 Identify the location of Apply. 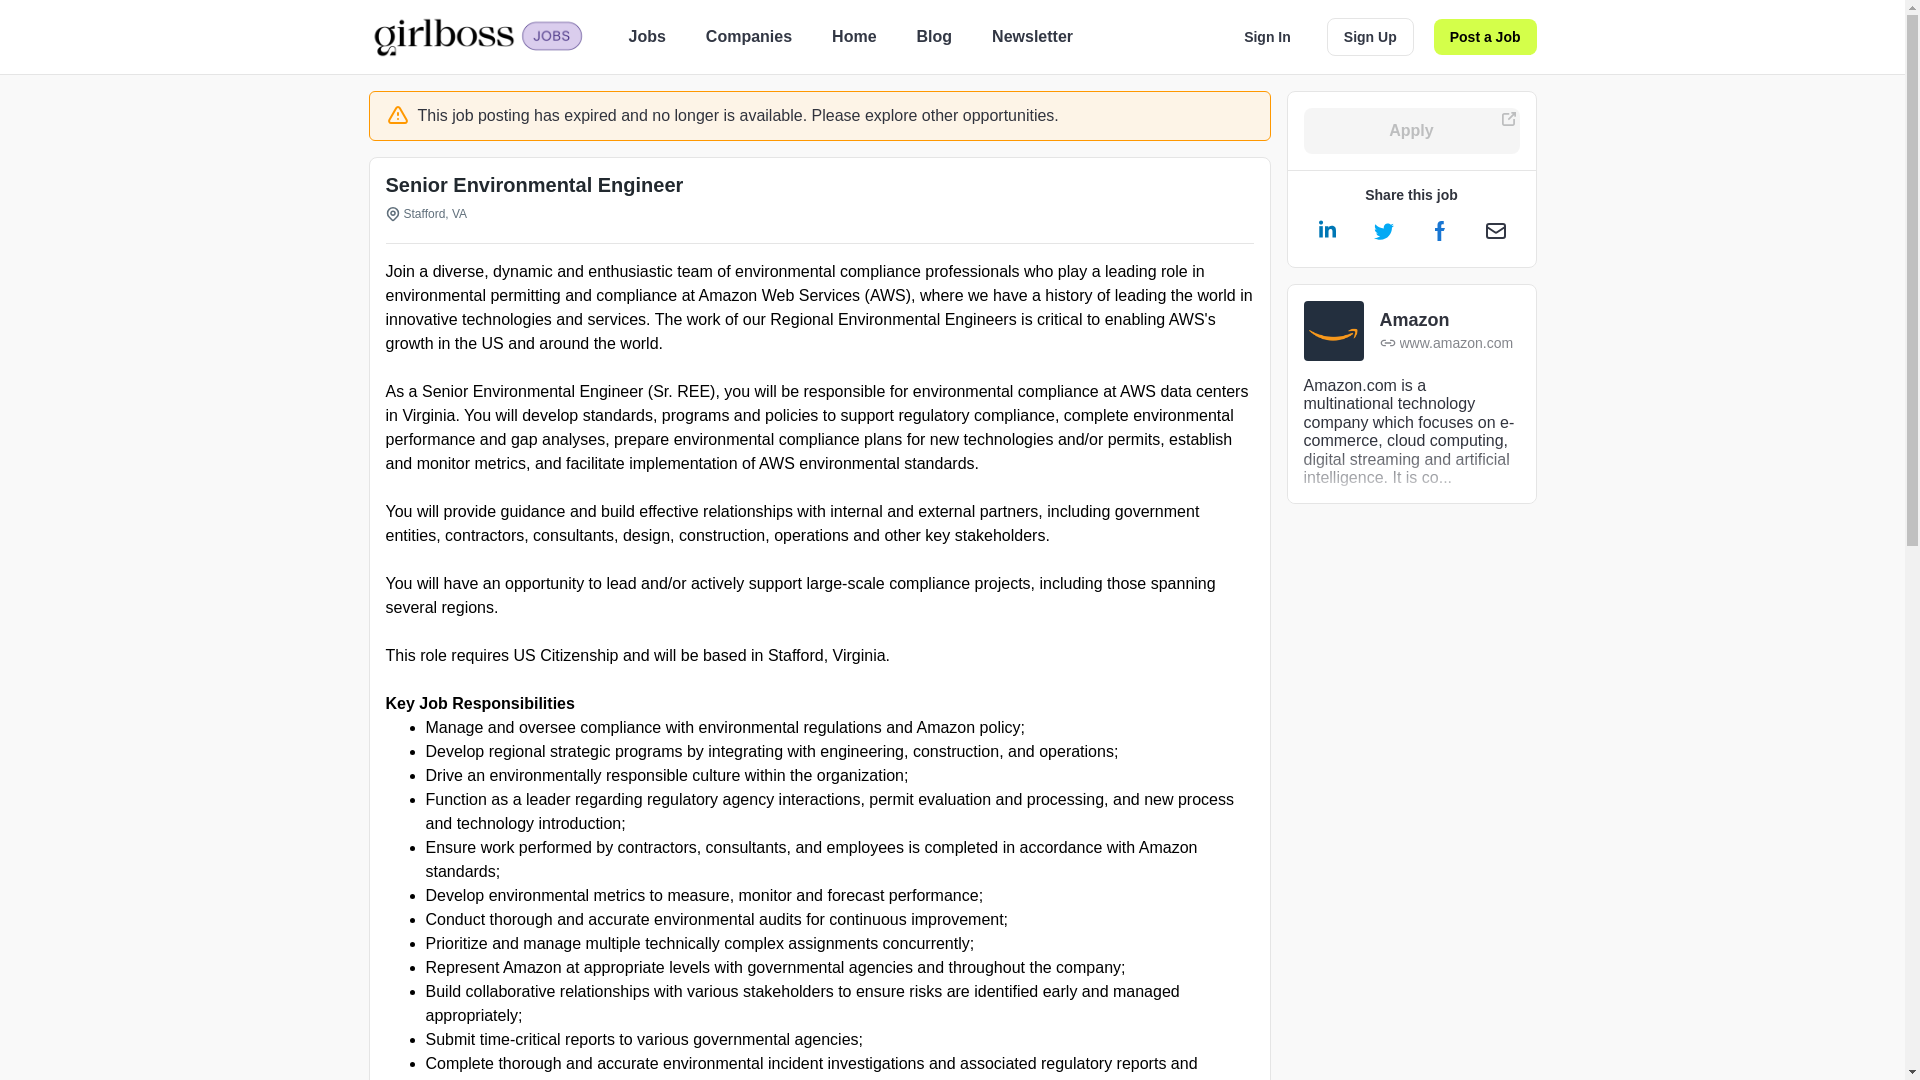
(1412, 131).